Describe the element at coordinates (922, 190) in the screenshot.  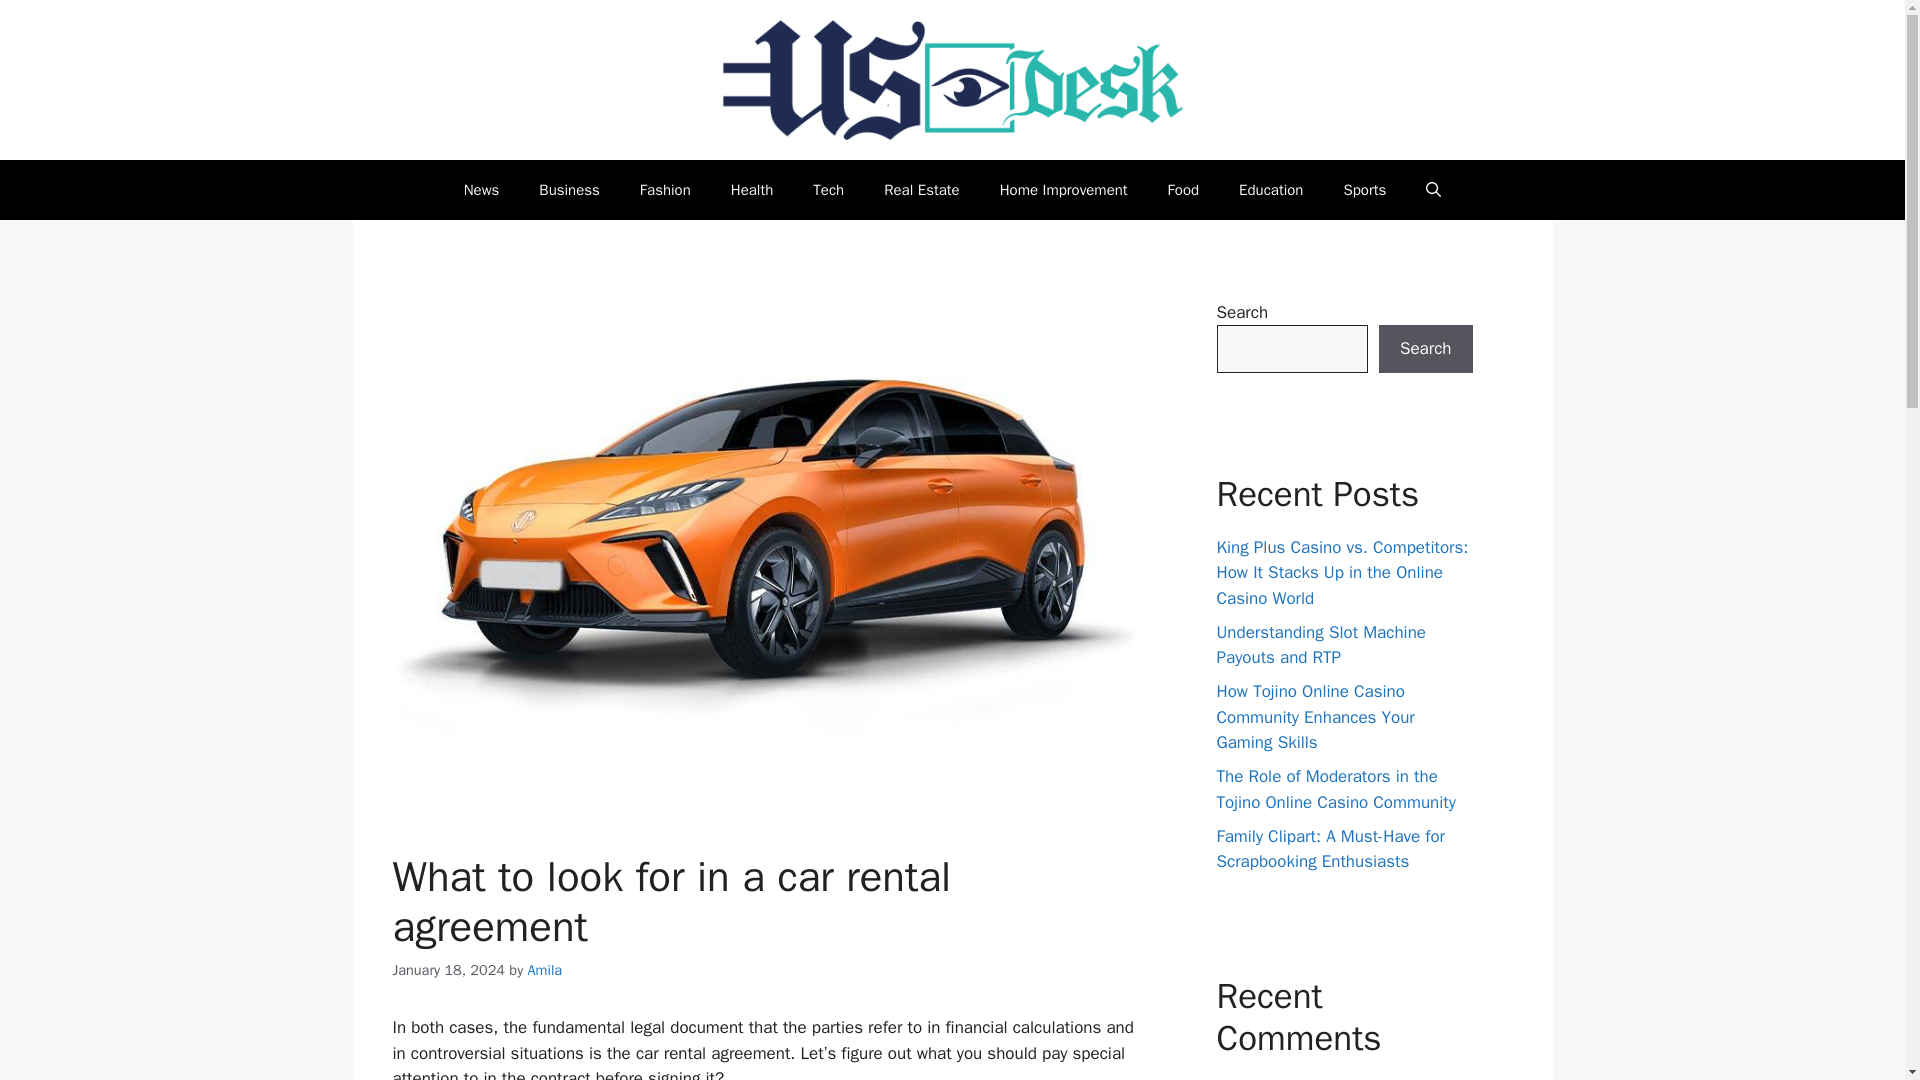
I see `Real Estate` at that location.